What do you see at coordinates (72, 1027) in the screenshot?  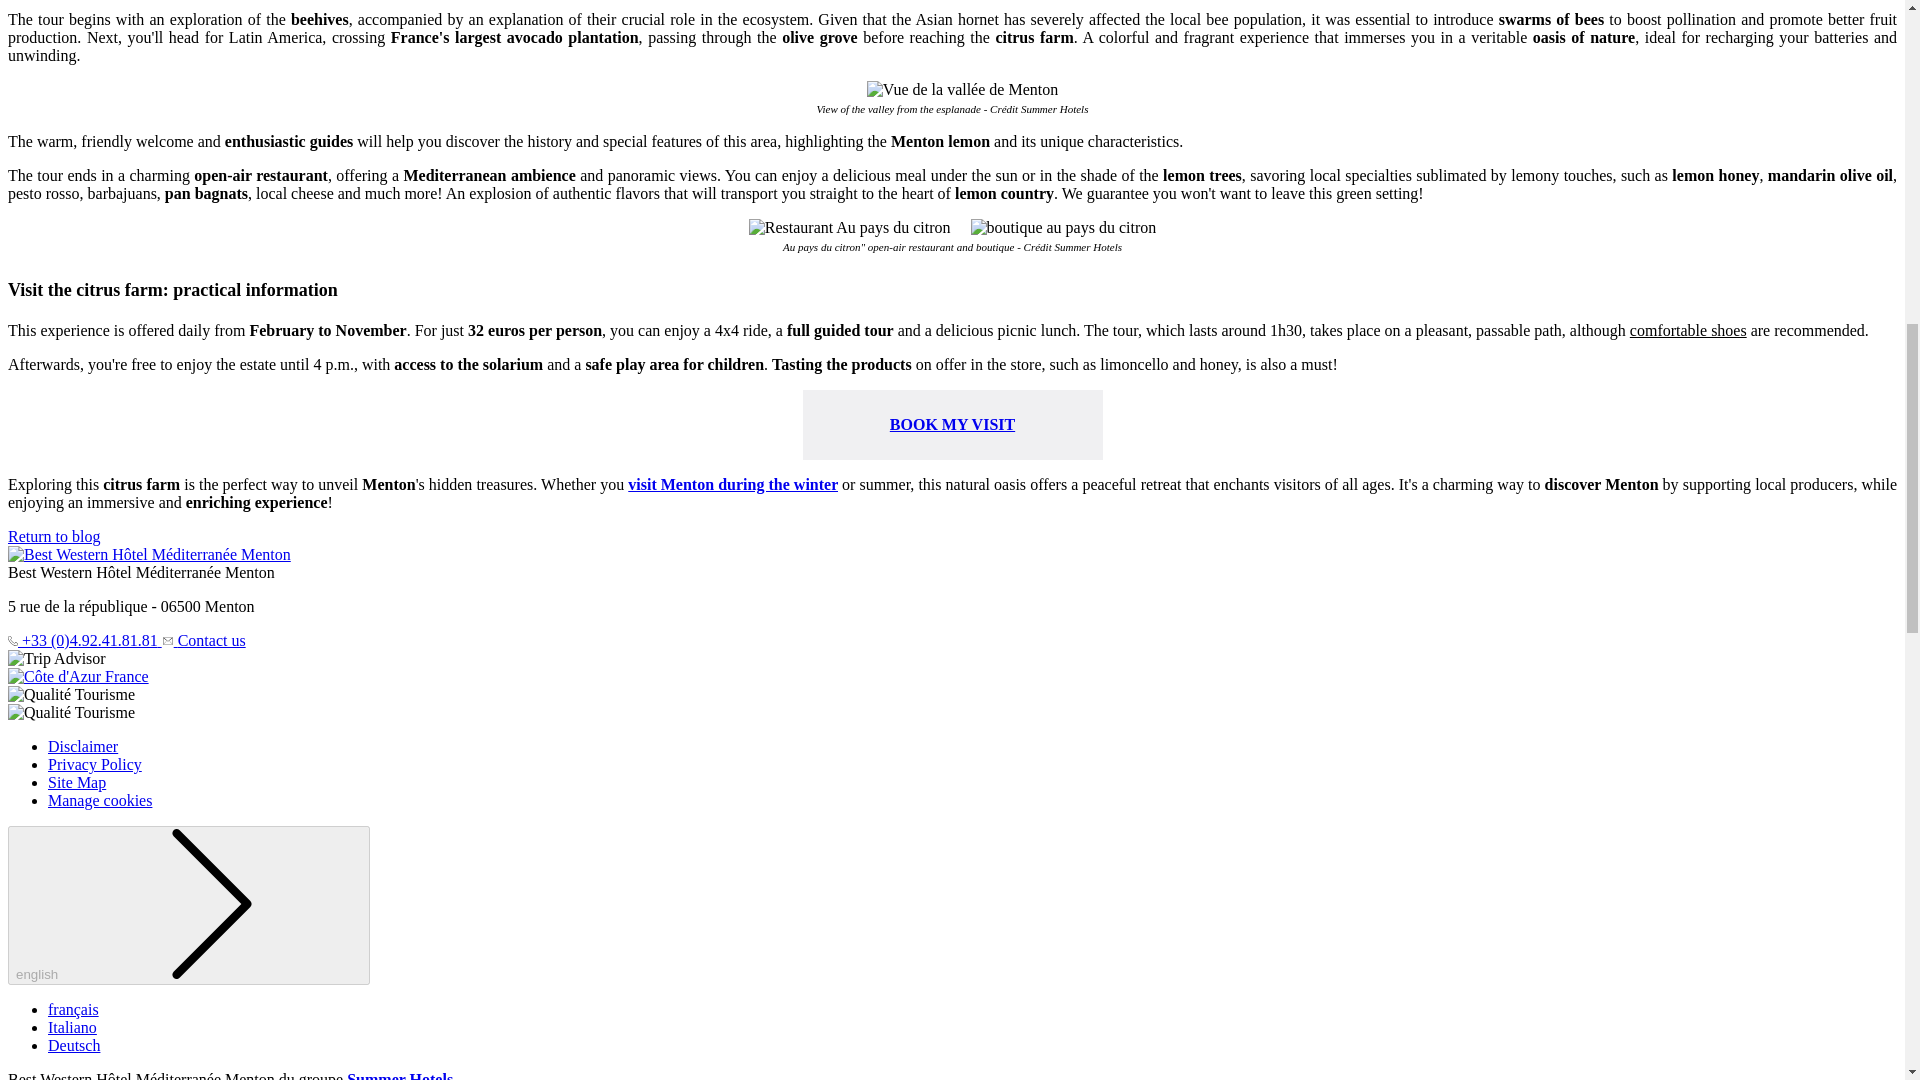 I see `Italiano` at bounding box center [72, 1027].